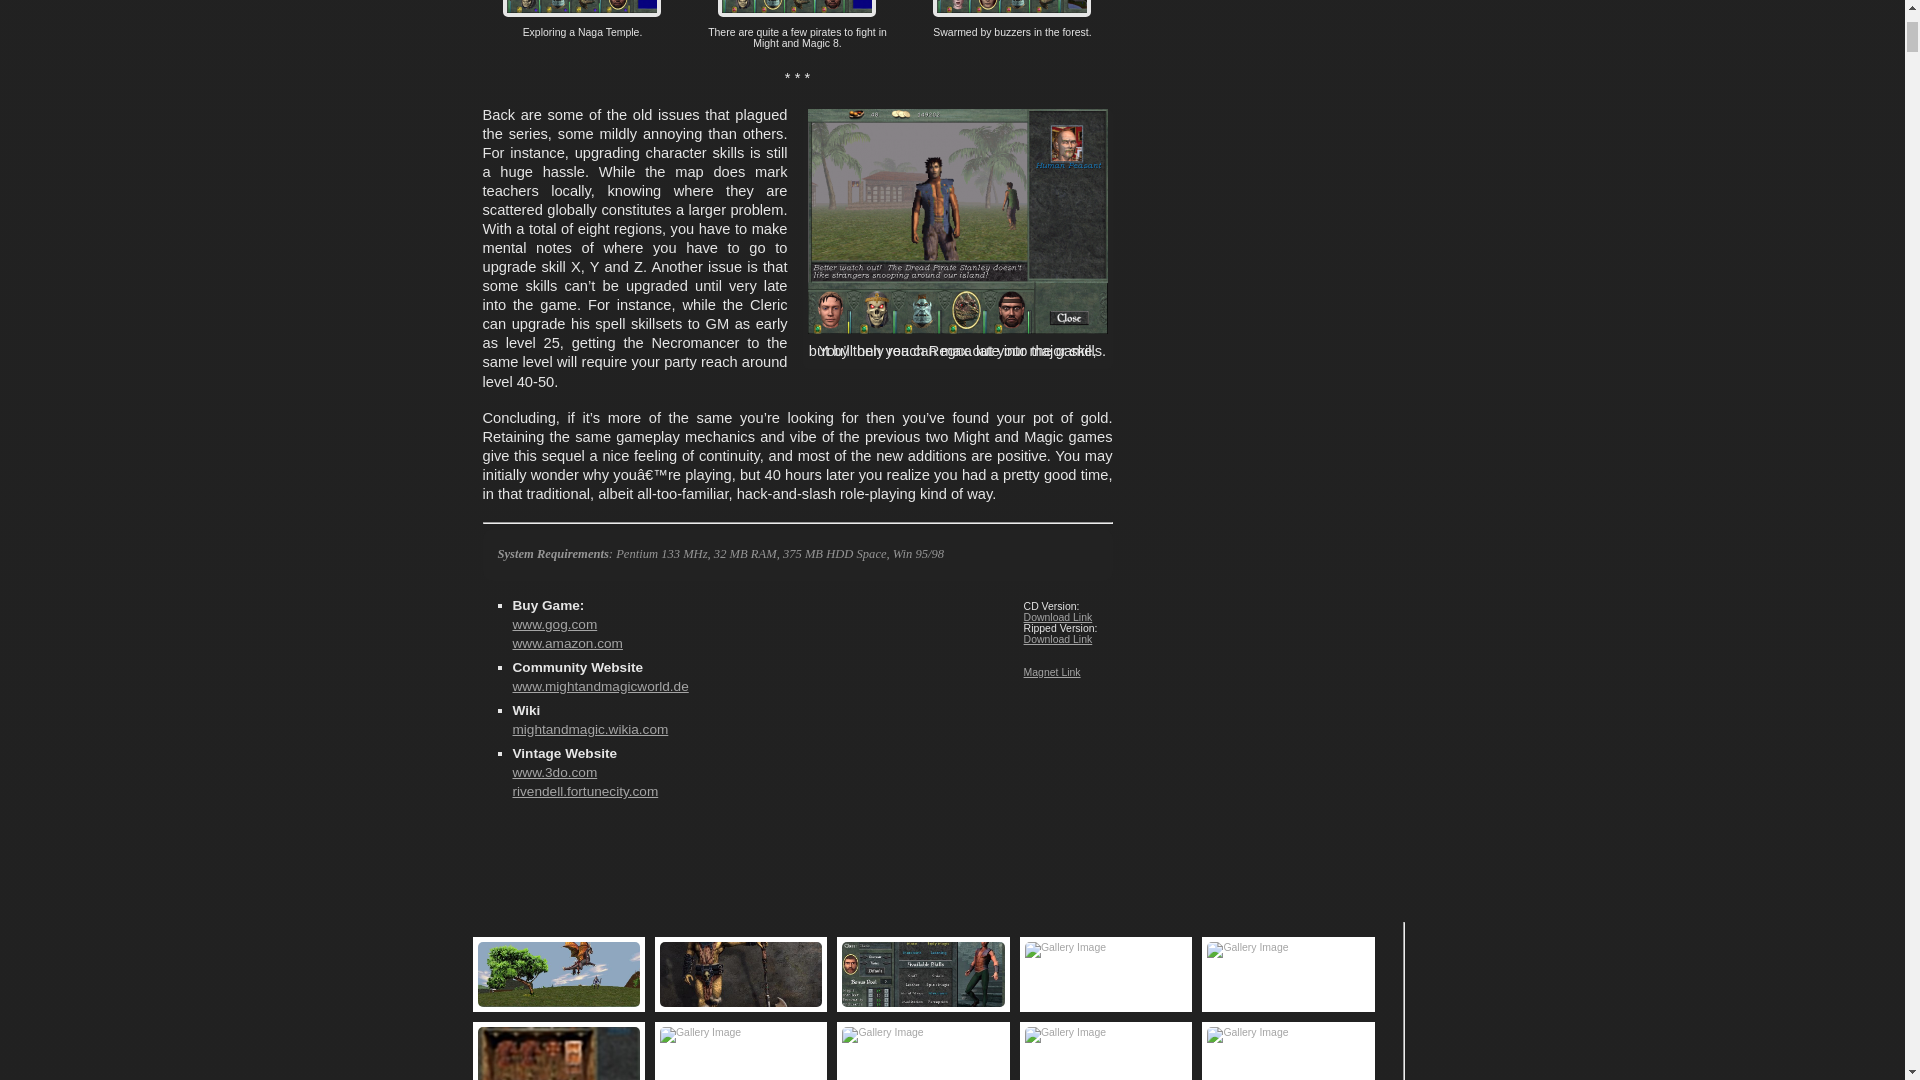  I want to click on www.mightandmagicworld.de, so click(600, 686).